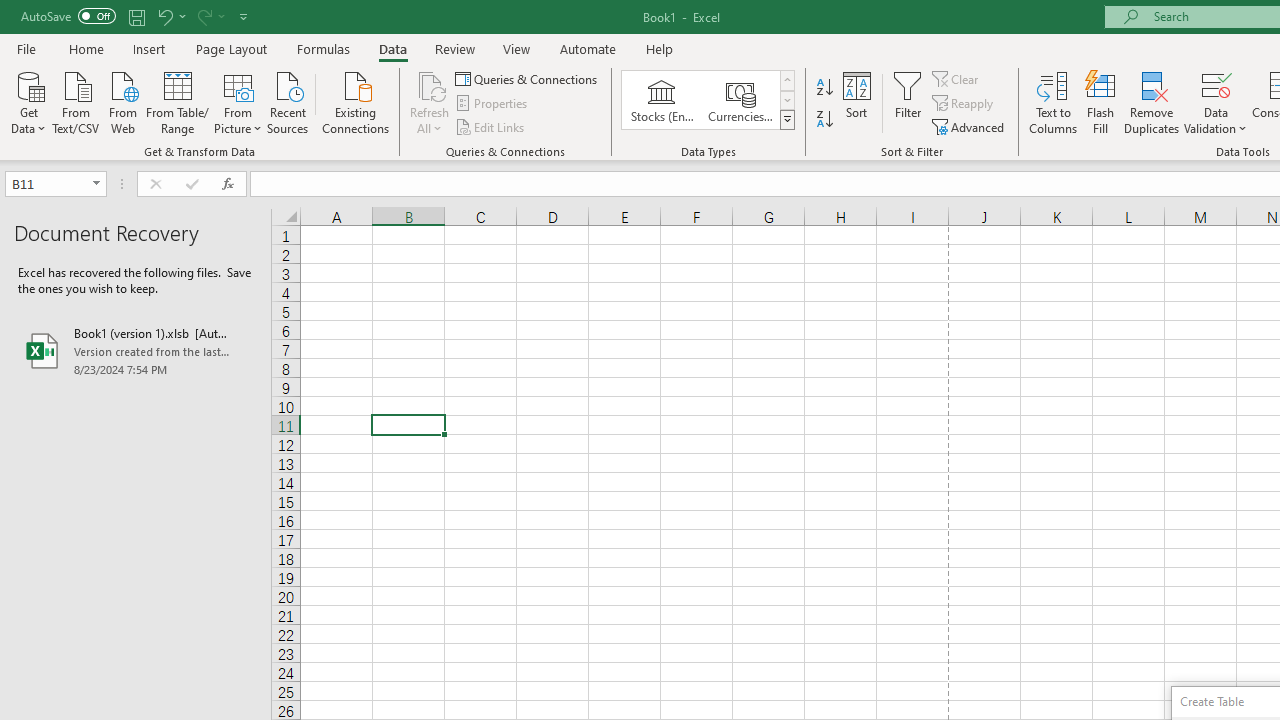  I want to click on Advanced..., so click(970, 126).